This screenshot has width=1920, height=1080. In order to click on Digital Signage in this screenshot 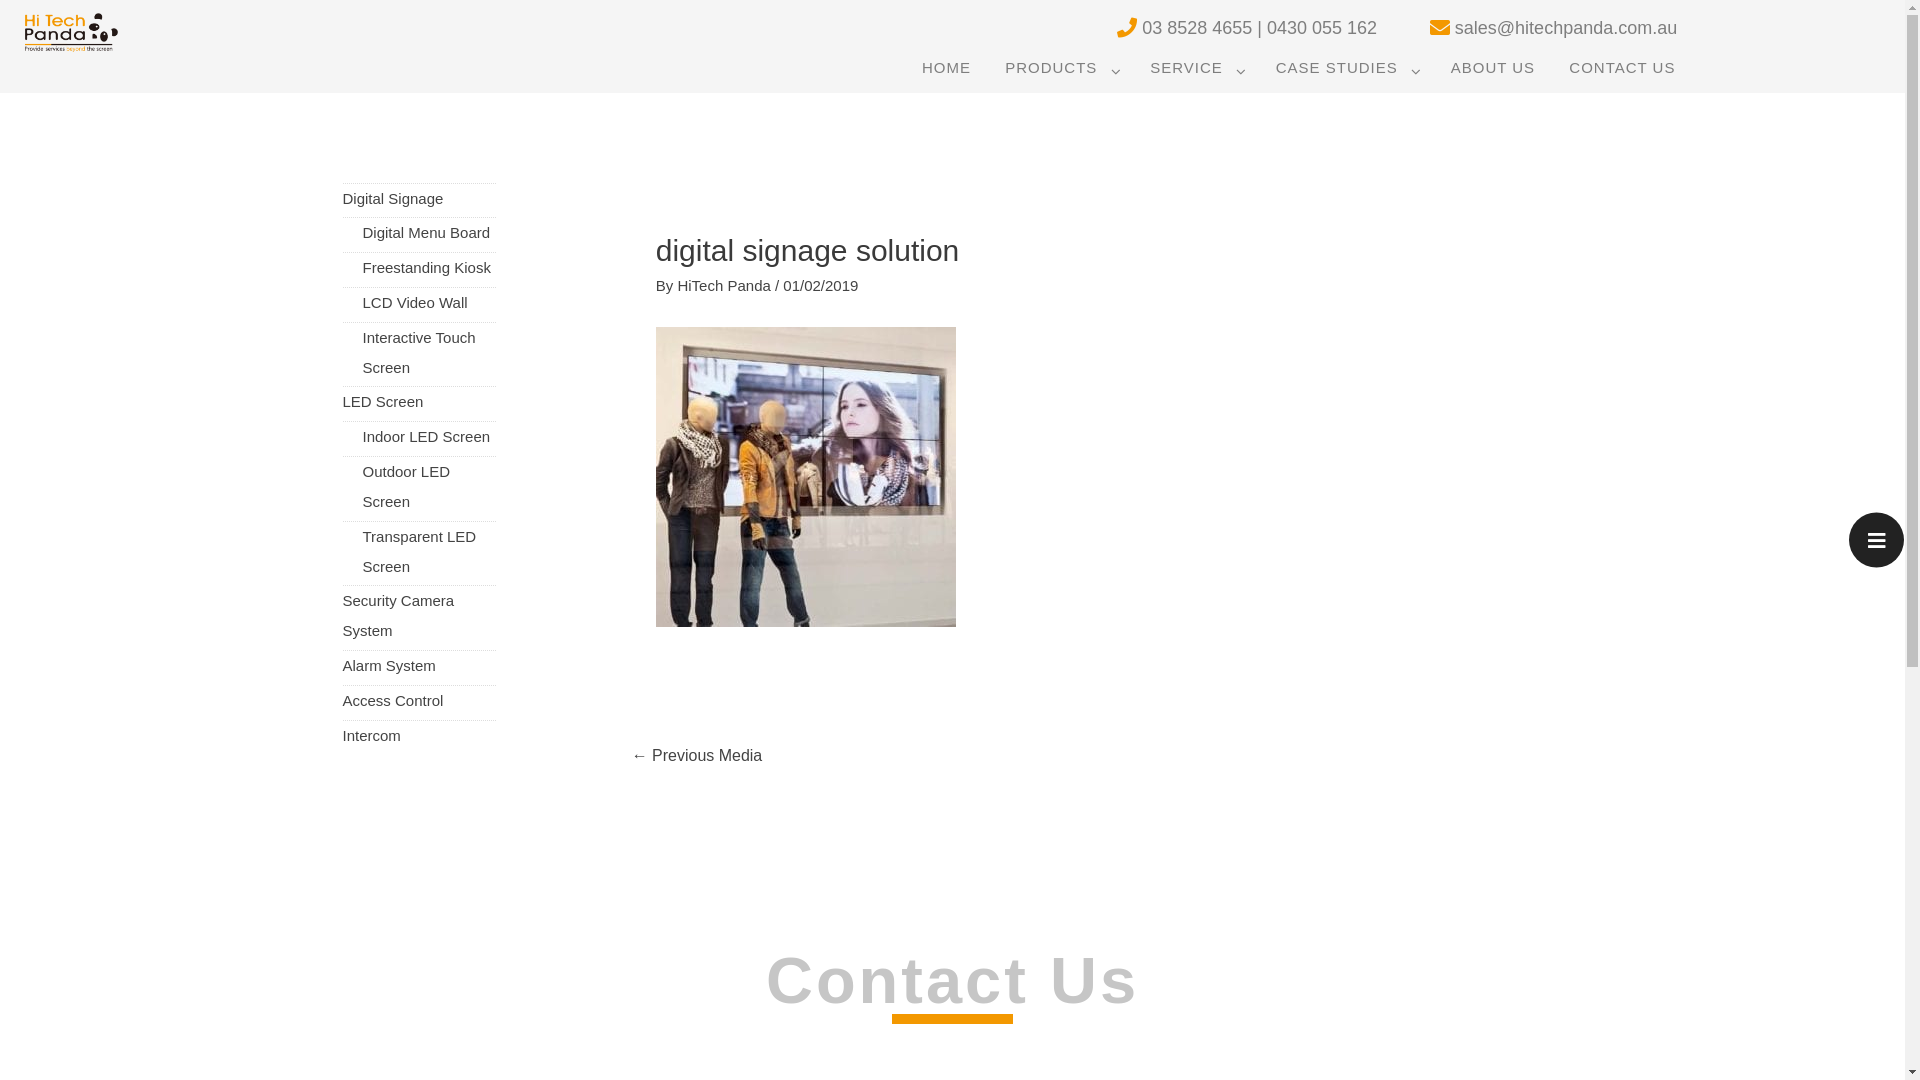, I will do `click(392, 198)`.